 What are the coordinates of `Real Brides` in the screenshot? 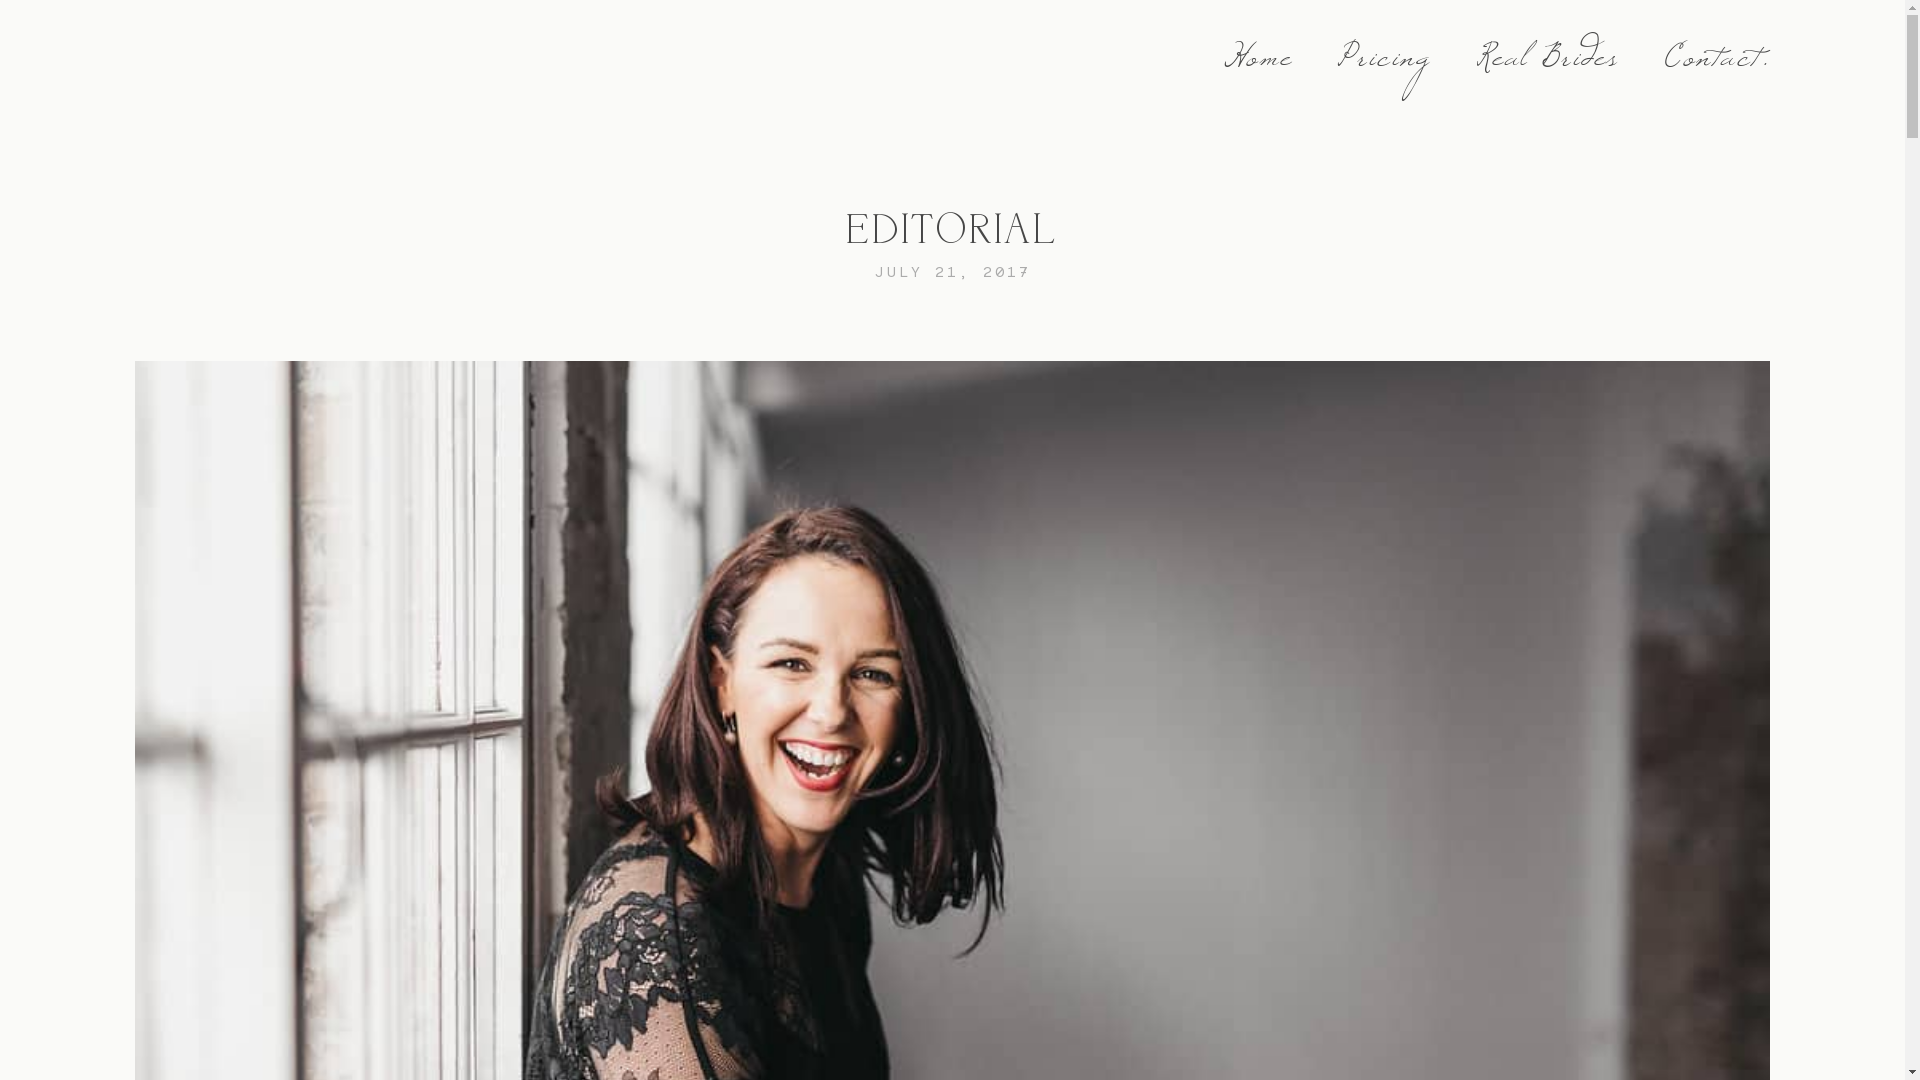 It's located at (1548, 68).